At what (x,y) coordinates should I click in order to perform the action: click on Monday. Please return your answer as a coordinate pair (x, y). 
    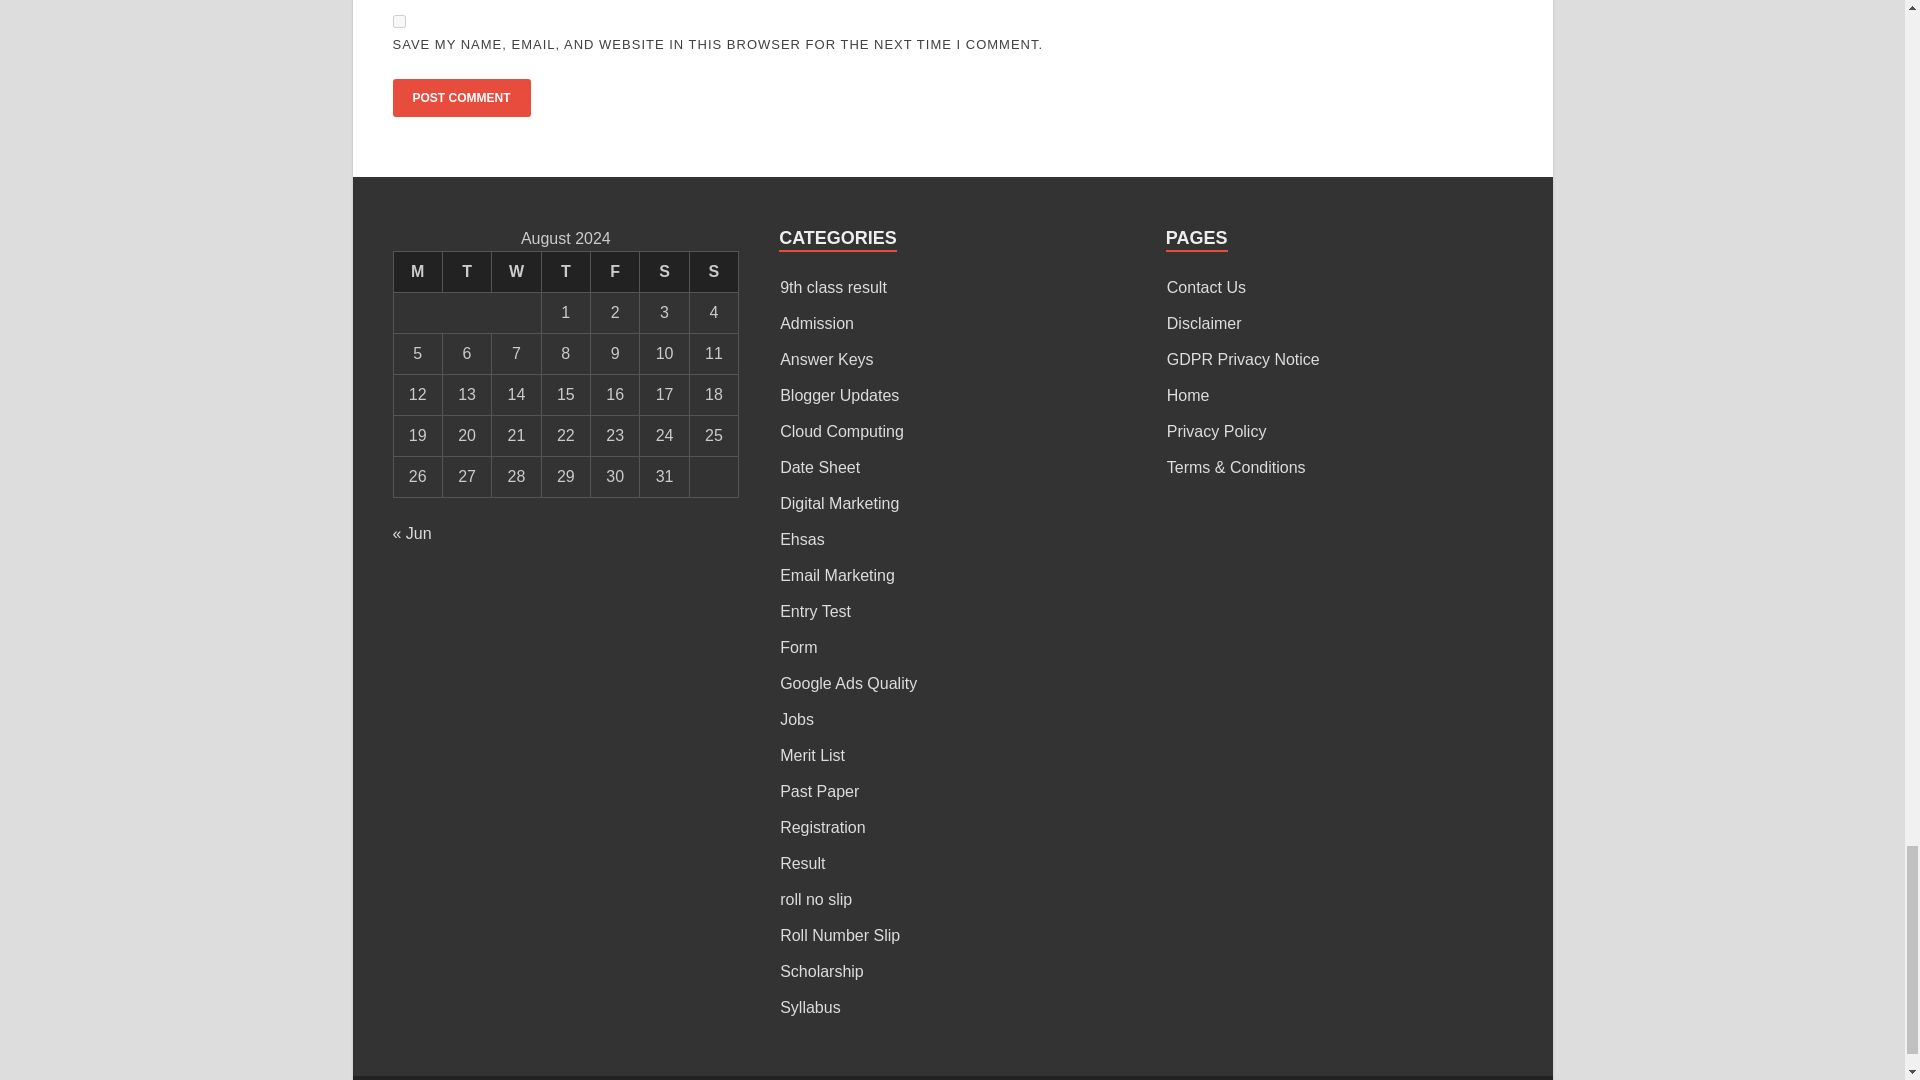
    Looking at the image, I should click on (417, 270).